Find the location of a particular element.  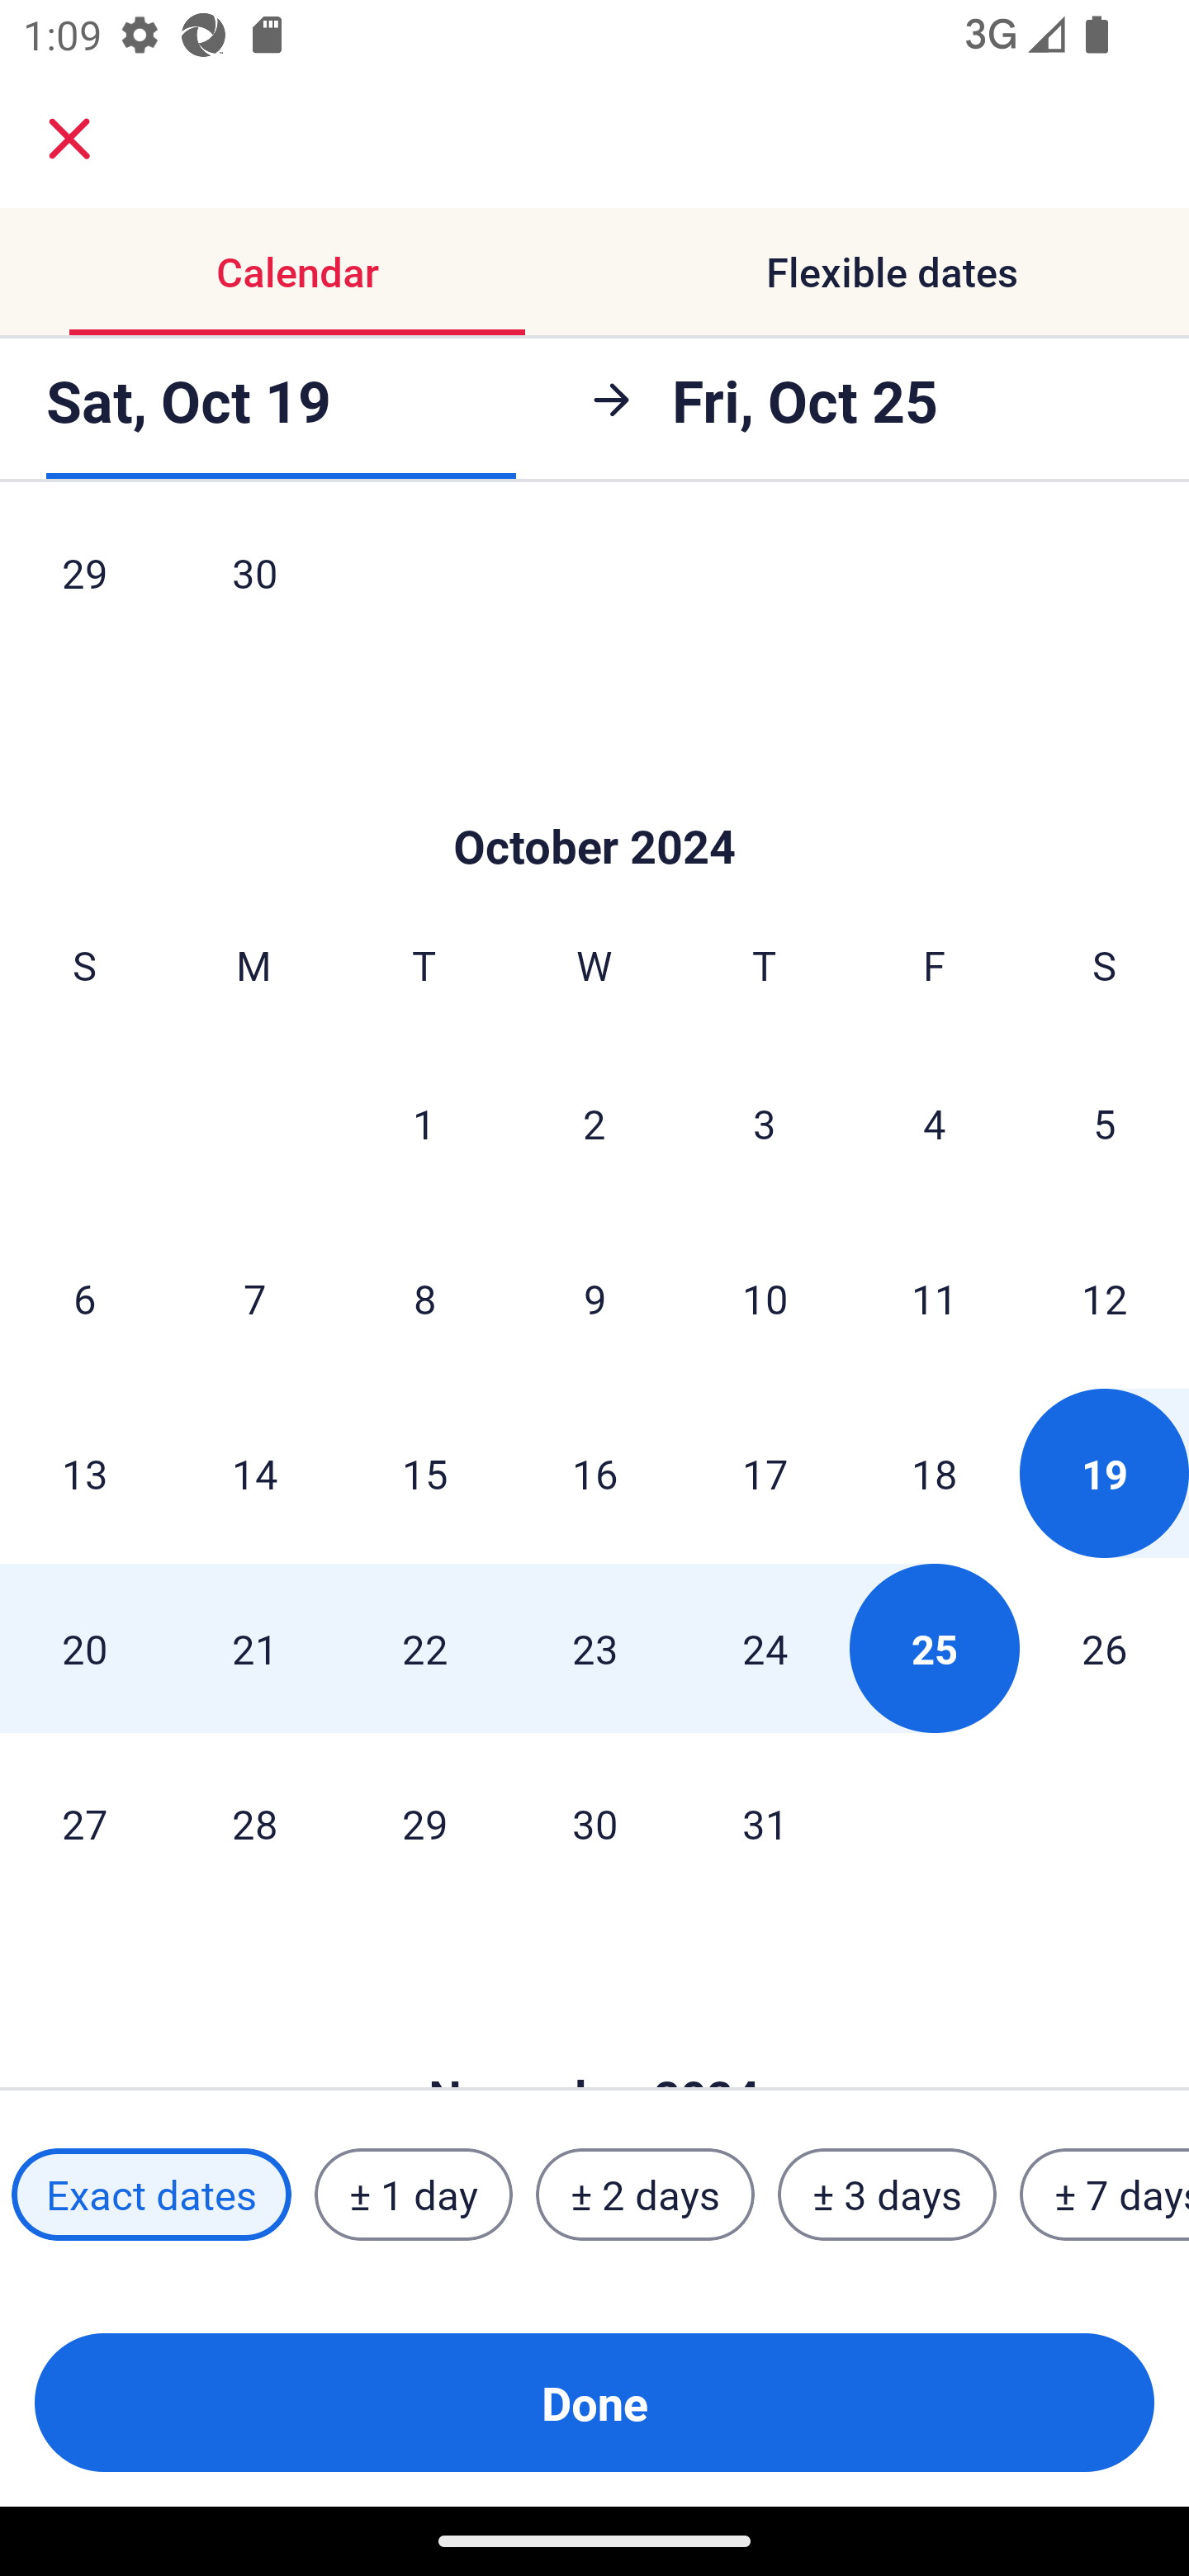

1 Tuesday, October 1, 2024 is located at coordinates (424, 1123).